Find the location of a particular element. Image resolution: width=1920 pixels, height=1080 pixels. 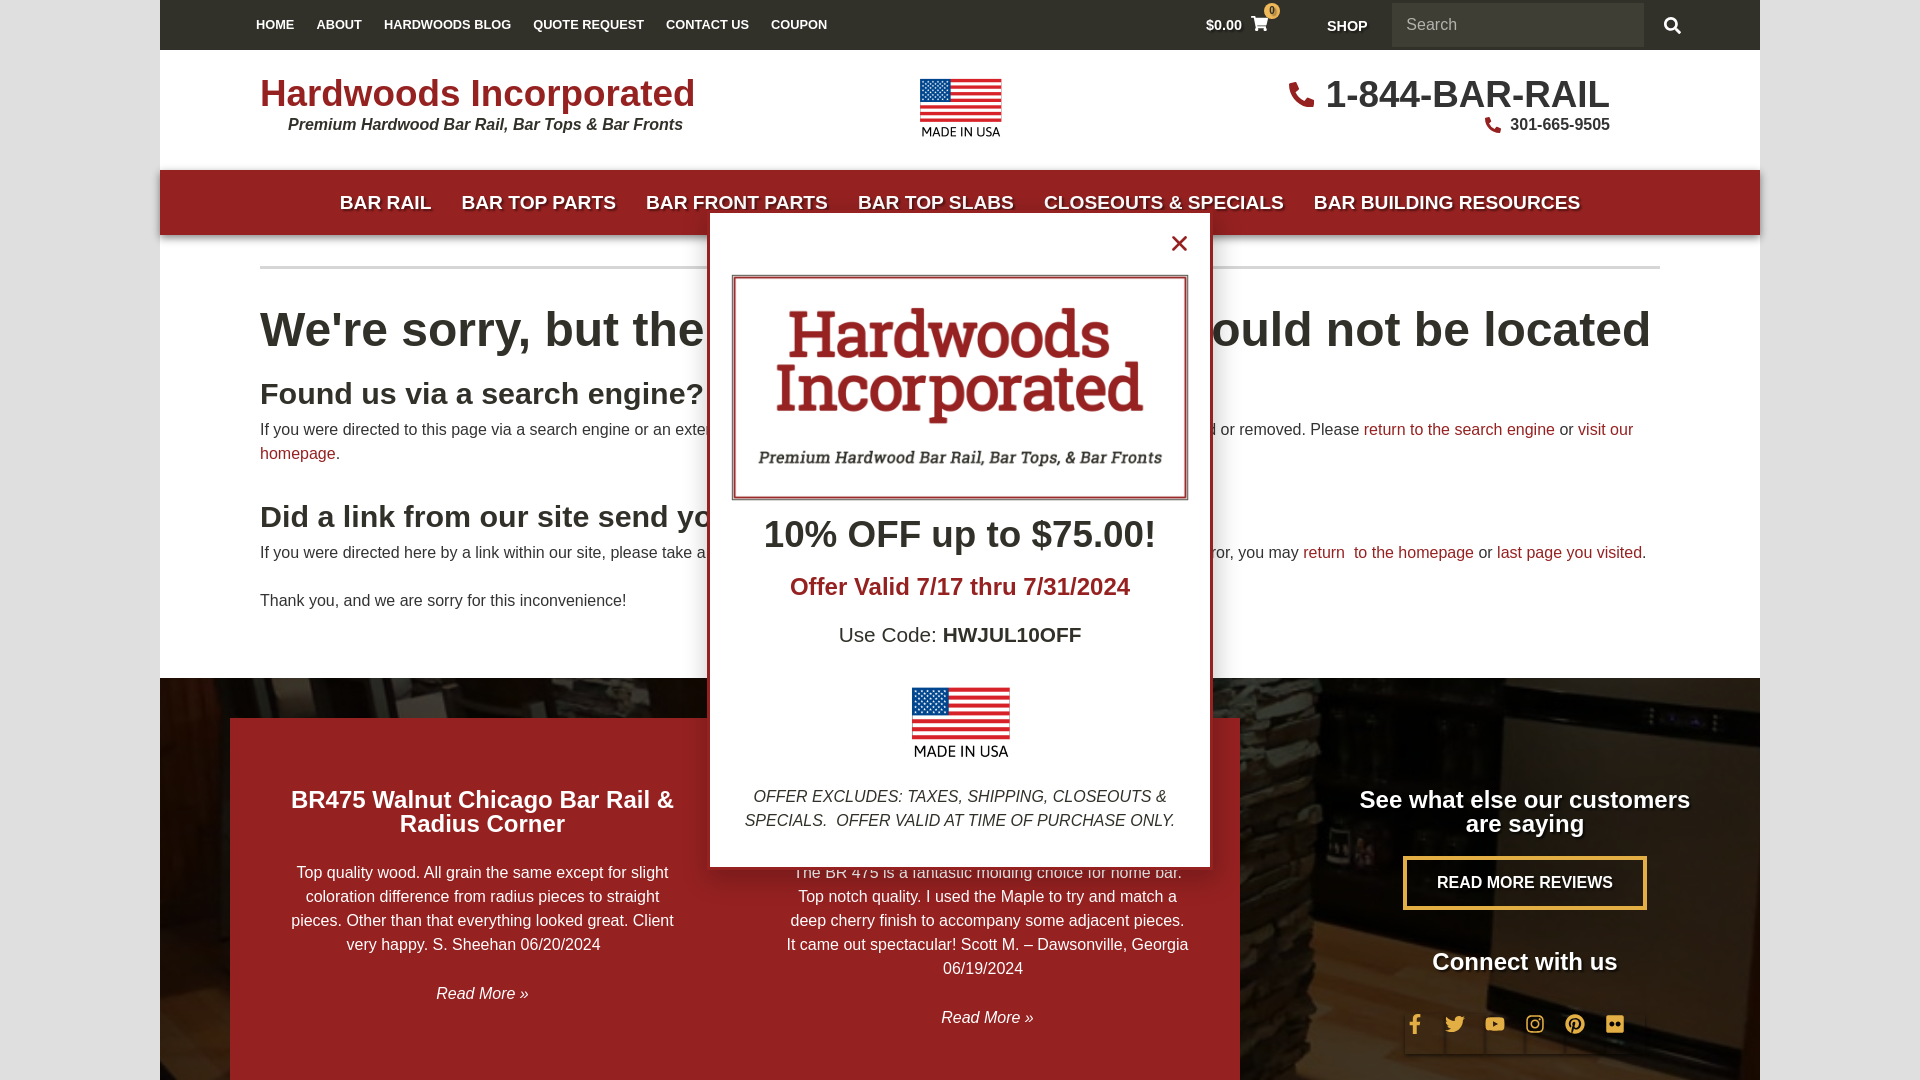

BAR BUILDING RESOURCES is located at coordinates (1447, 202).